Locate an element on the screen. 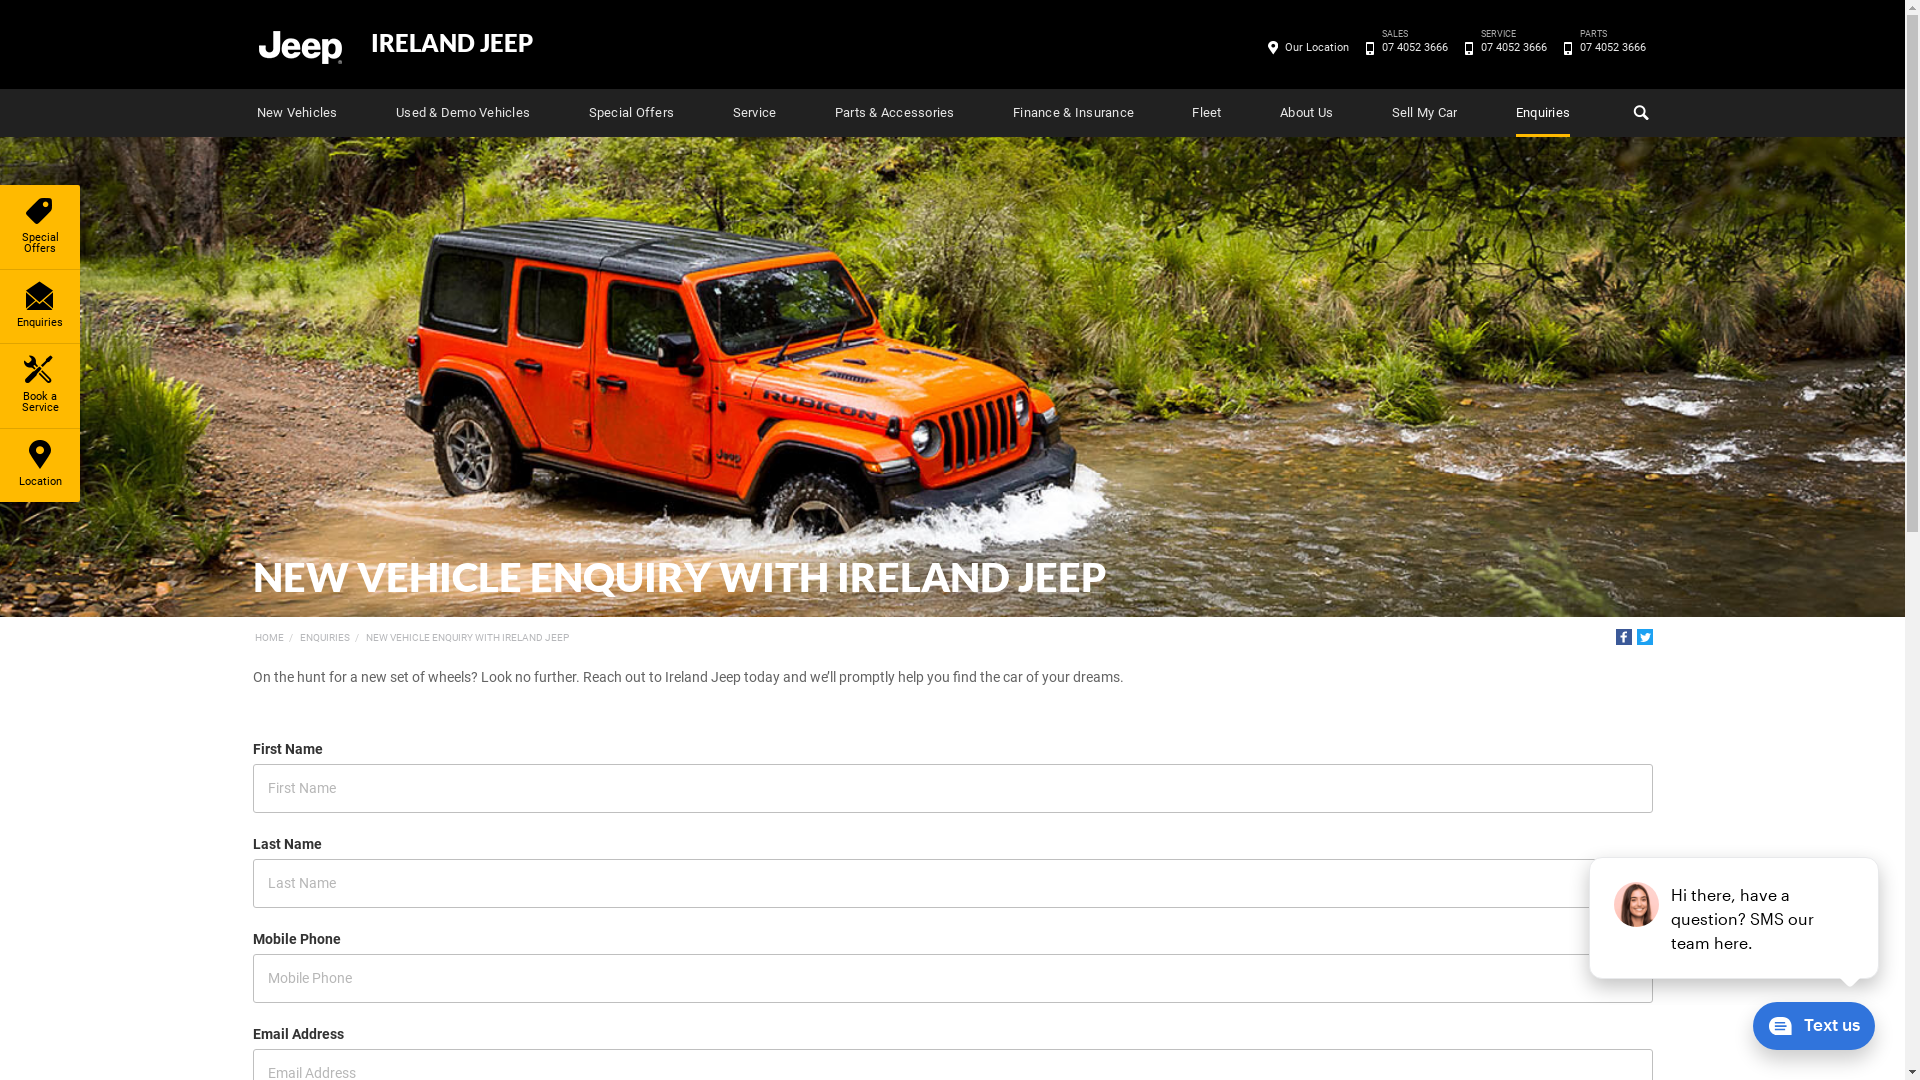 This screenshot has width=1920, height=1080. ENQUIRIES is located at coordinates (325, 638).